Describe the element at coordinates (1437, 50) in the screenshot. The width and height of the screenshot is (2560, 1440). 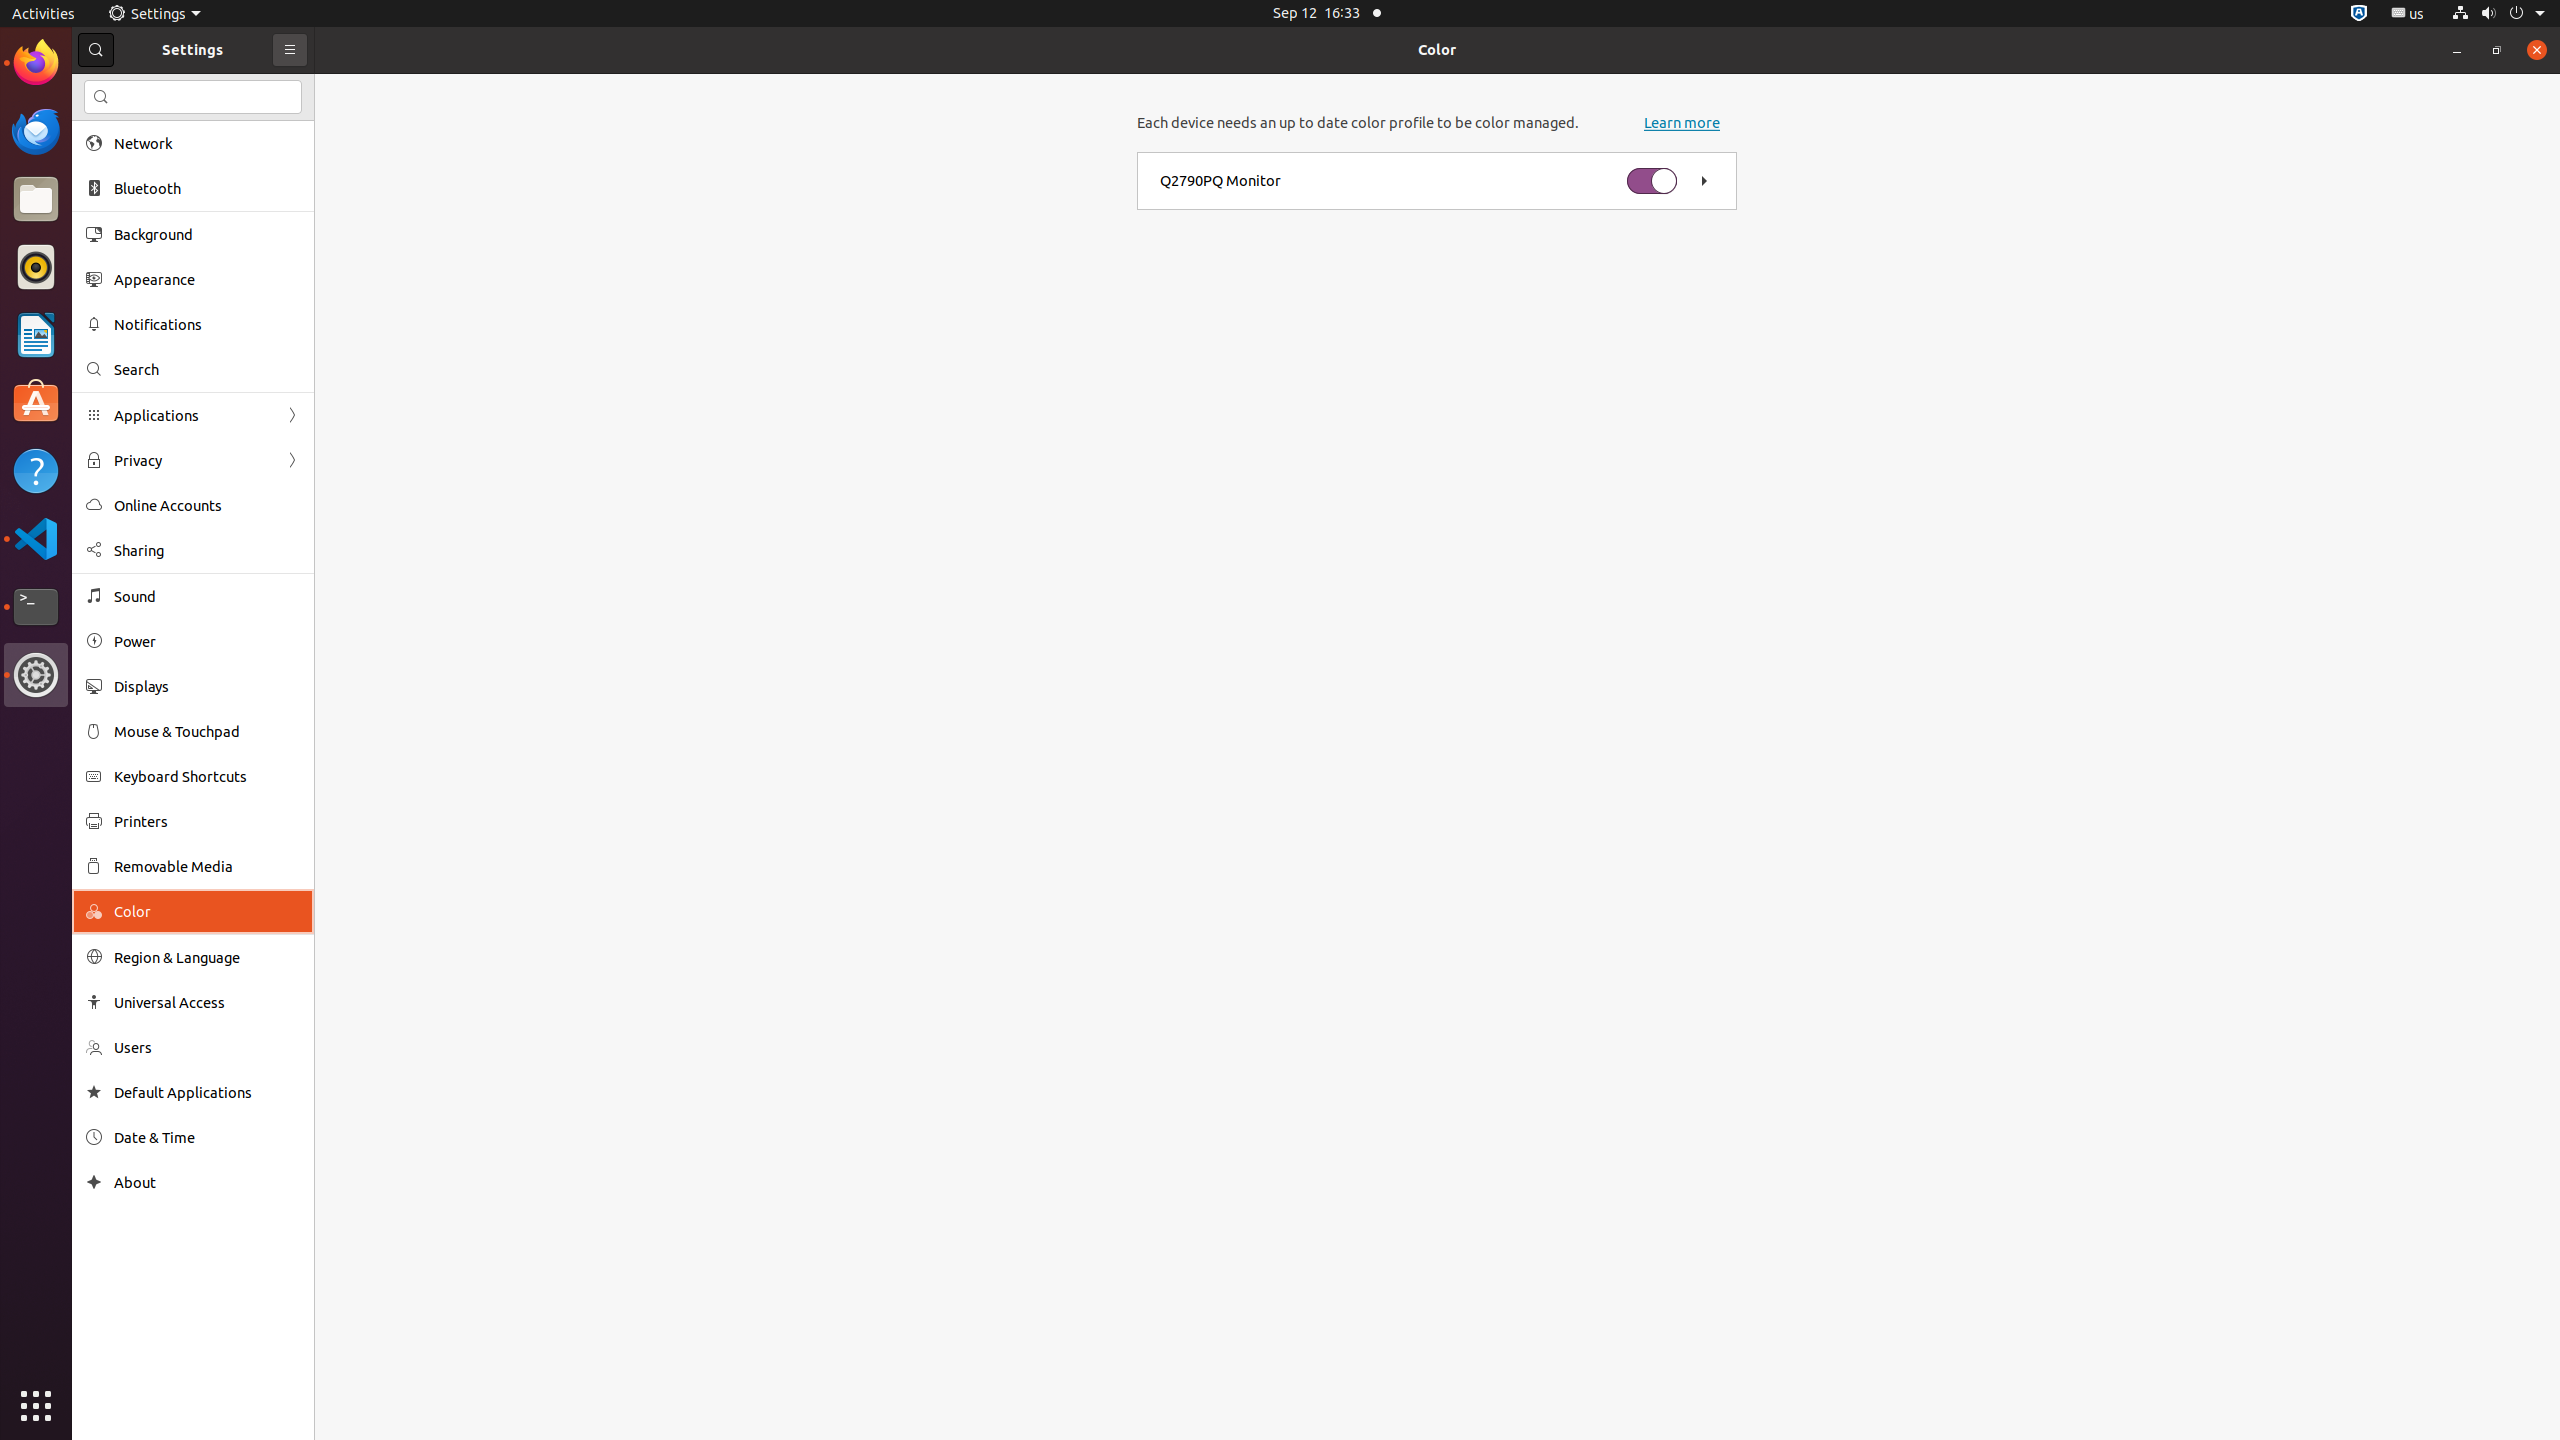
I see `Color` at that location.